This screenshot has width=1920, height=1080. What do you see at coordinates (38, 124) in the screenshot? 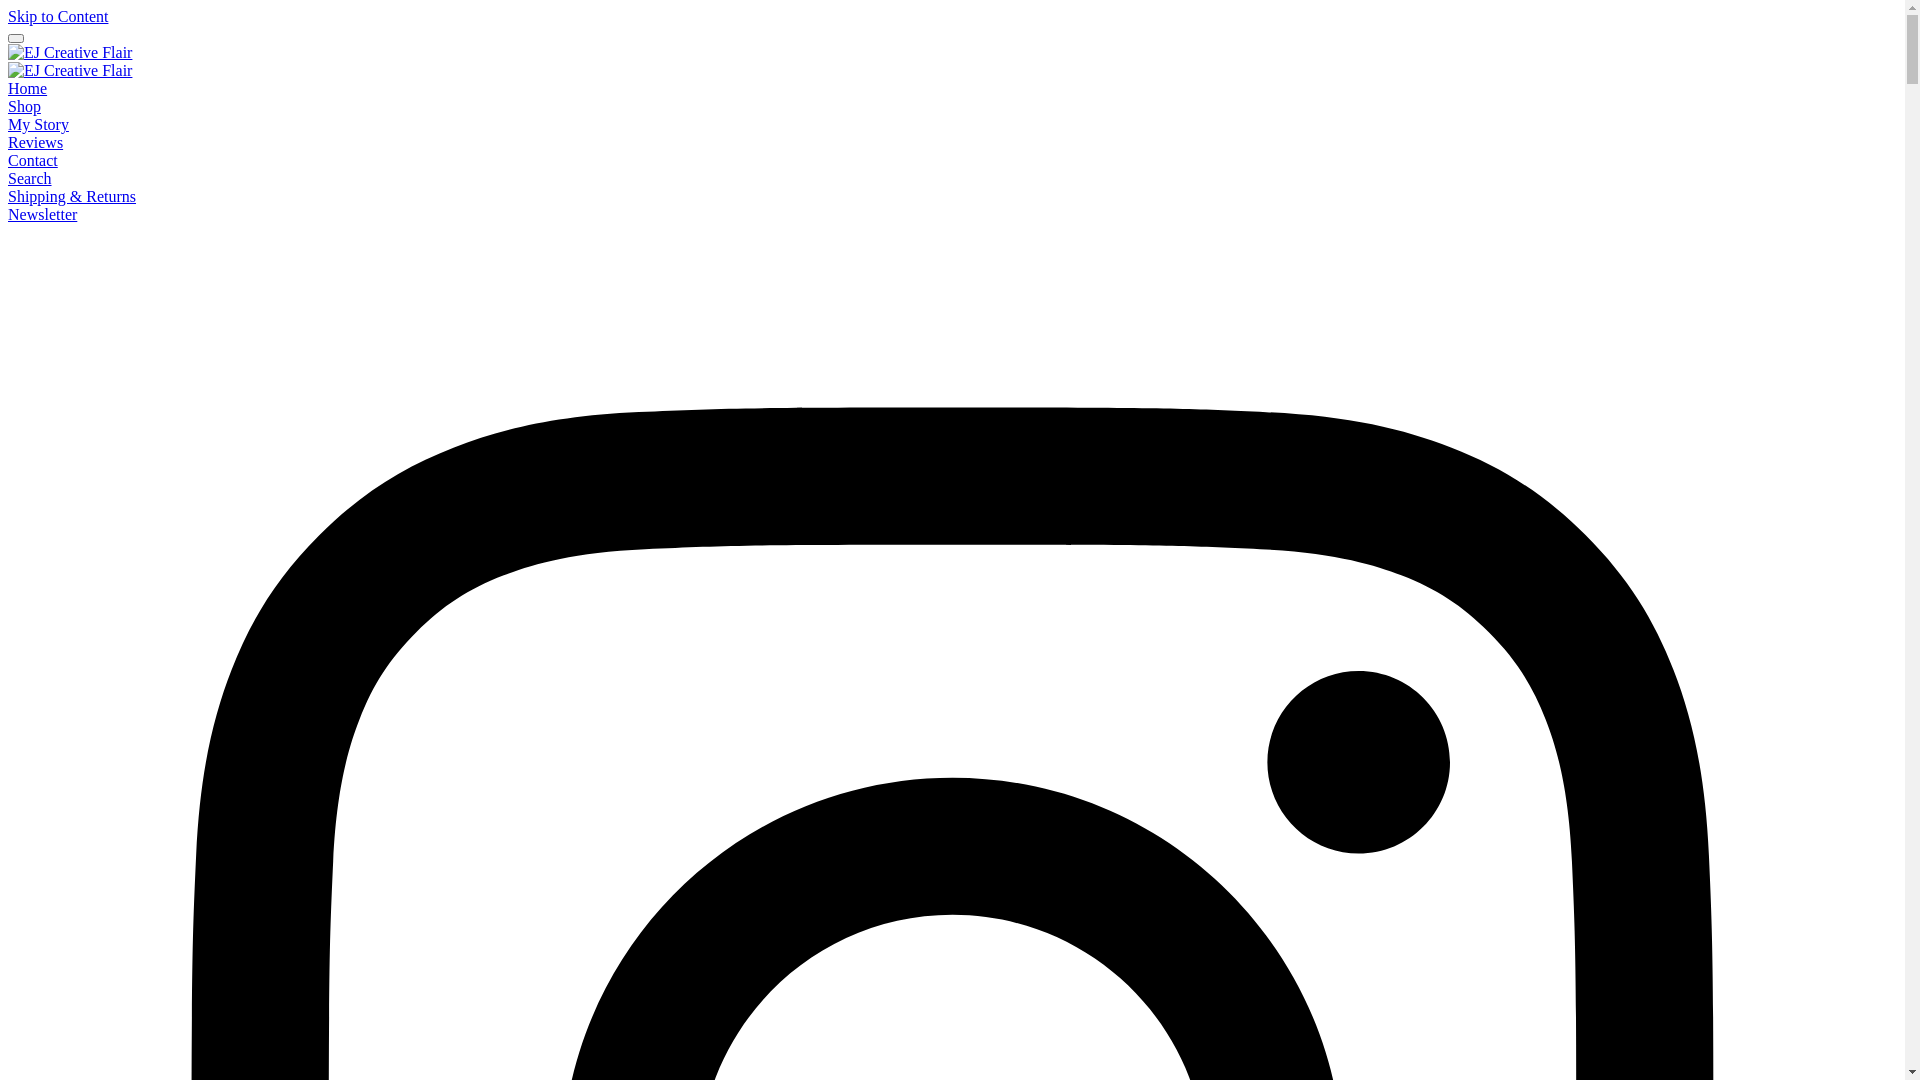
I see `My Story` at bounding box center [38, 124].